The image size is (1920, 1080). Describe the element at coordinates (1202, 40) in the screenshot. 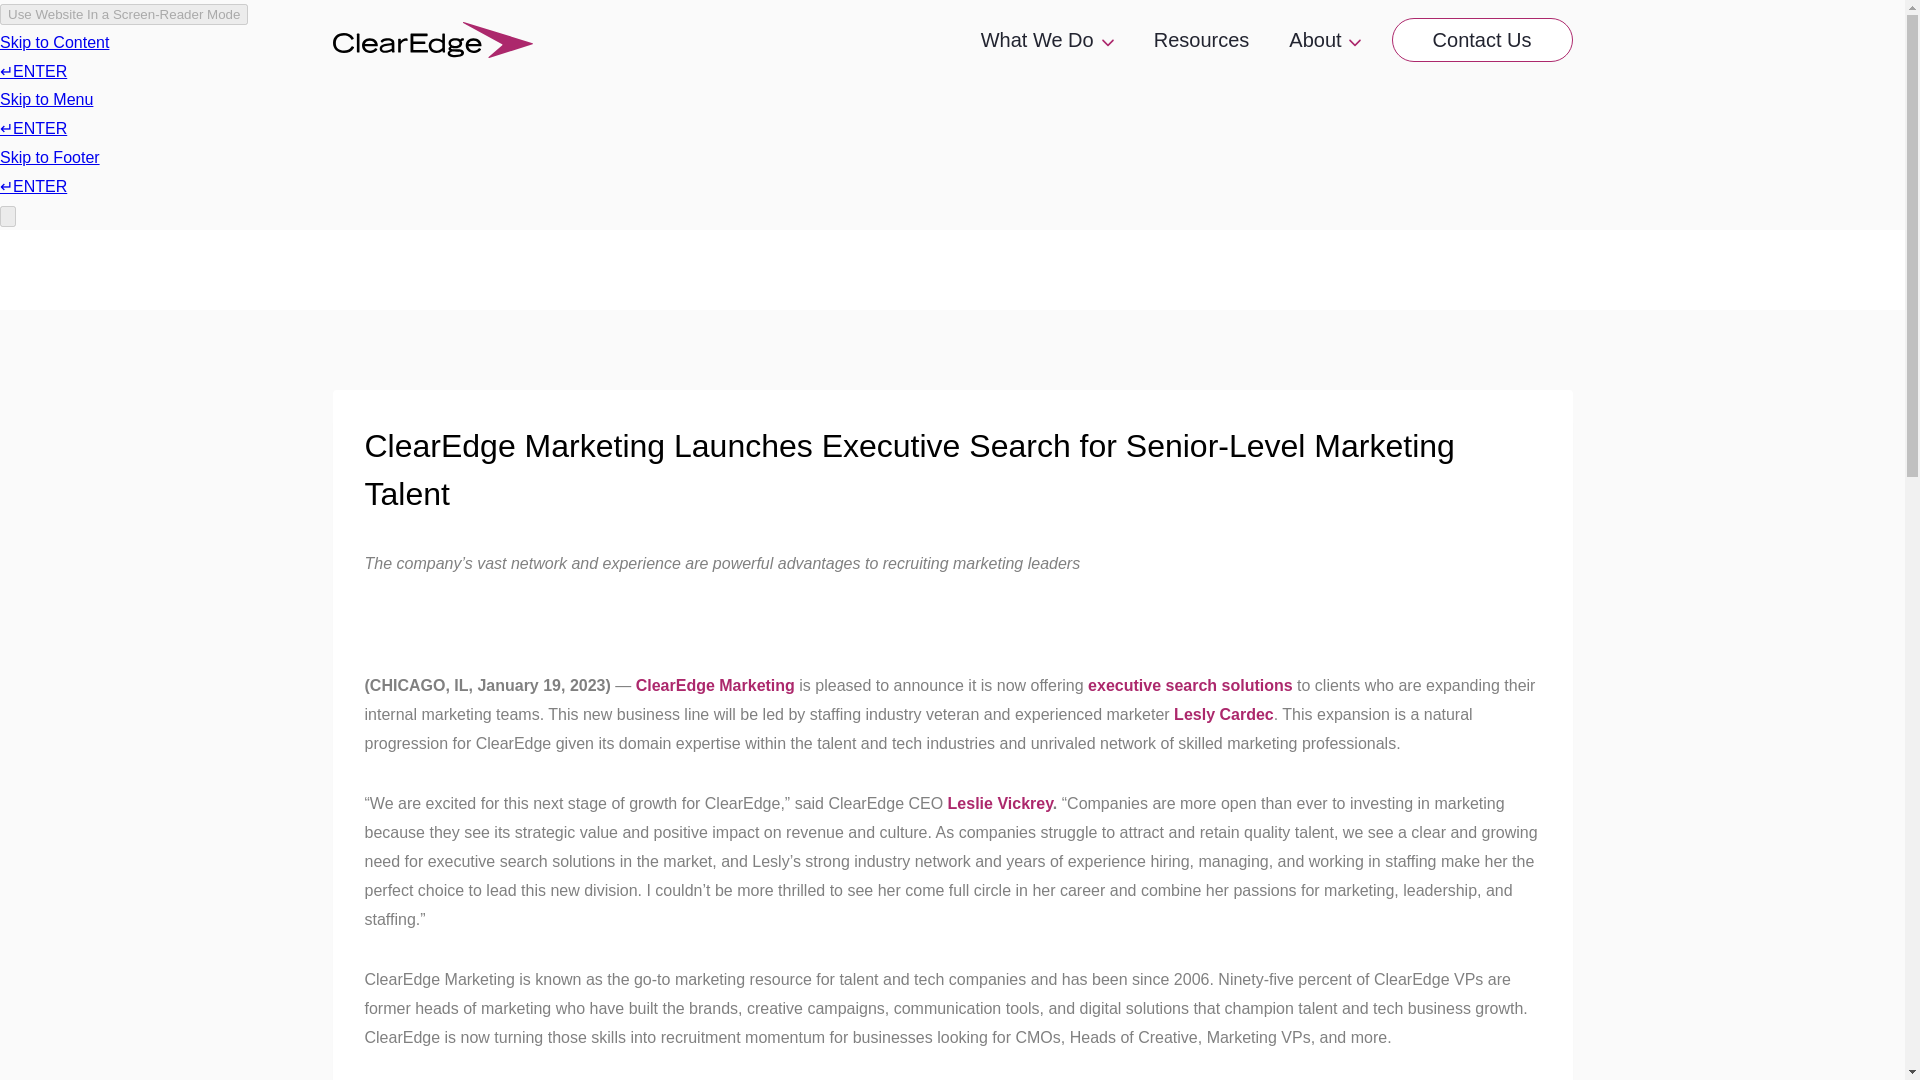

I see `Resources` at that location.